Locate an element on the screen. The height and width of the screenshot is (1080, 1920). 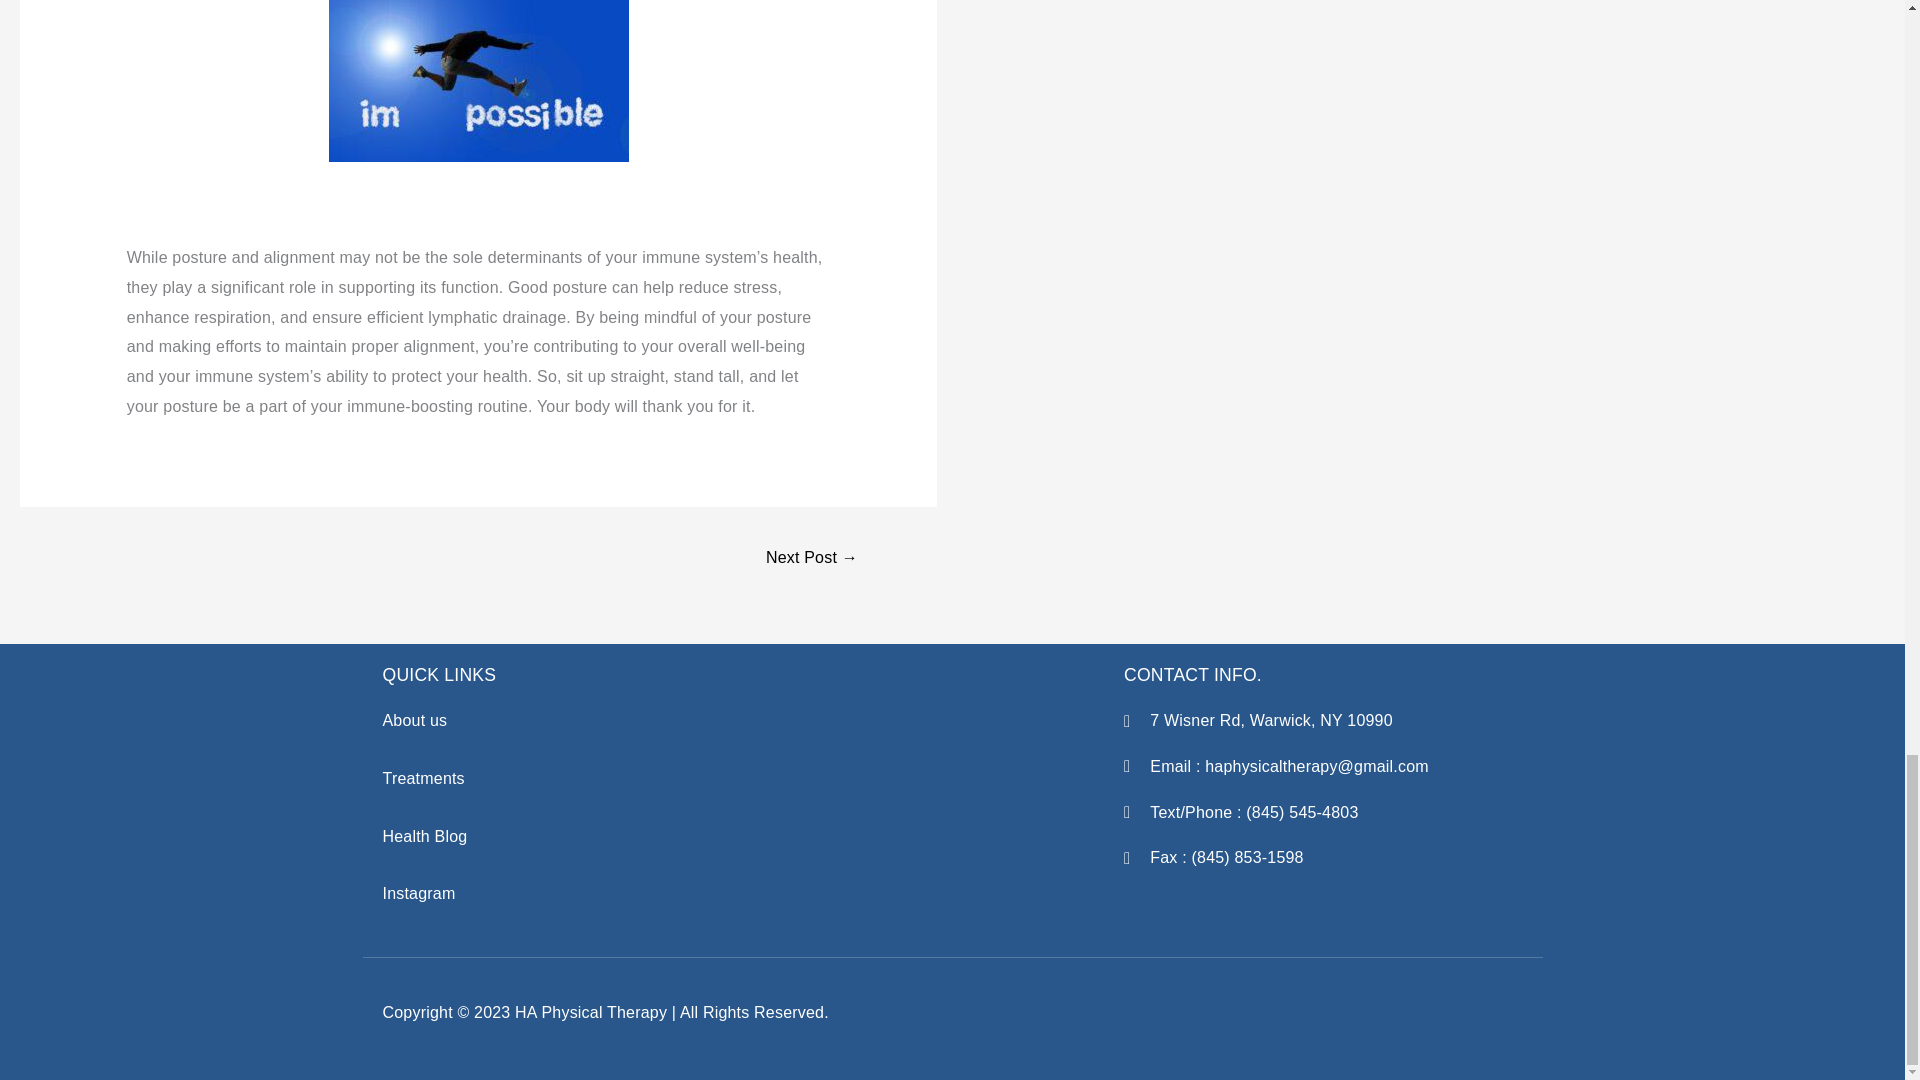
Secrets to Maintaining Optimal Muscle Length is located at coordinates (811, 559).